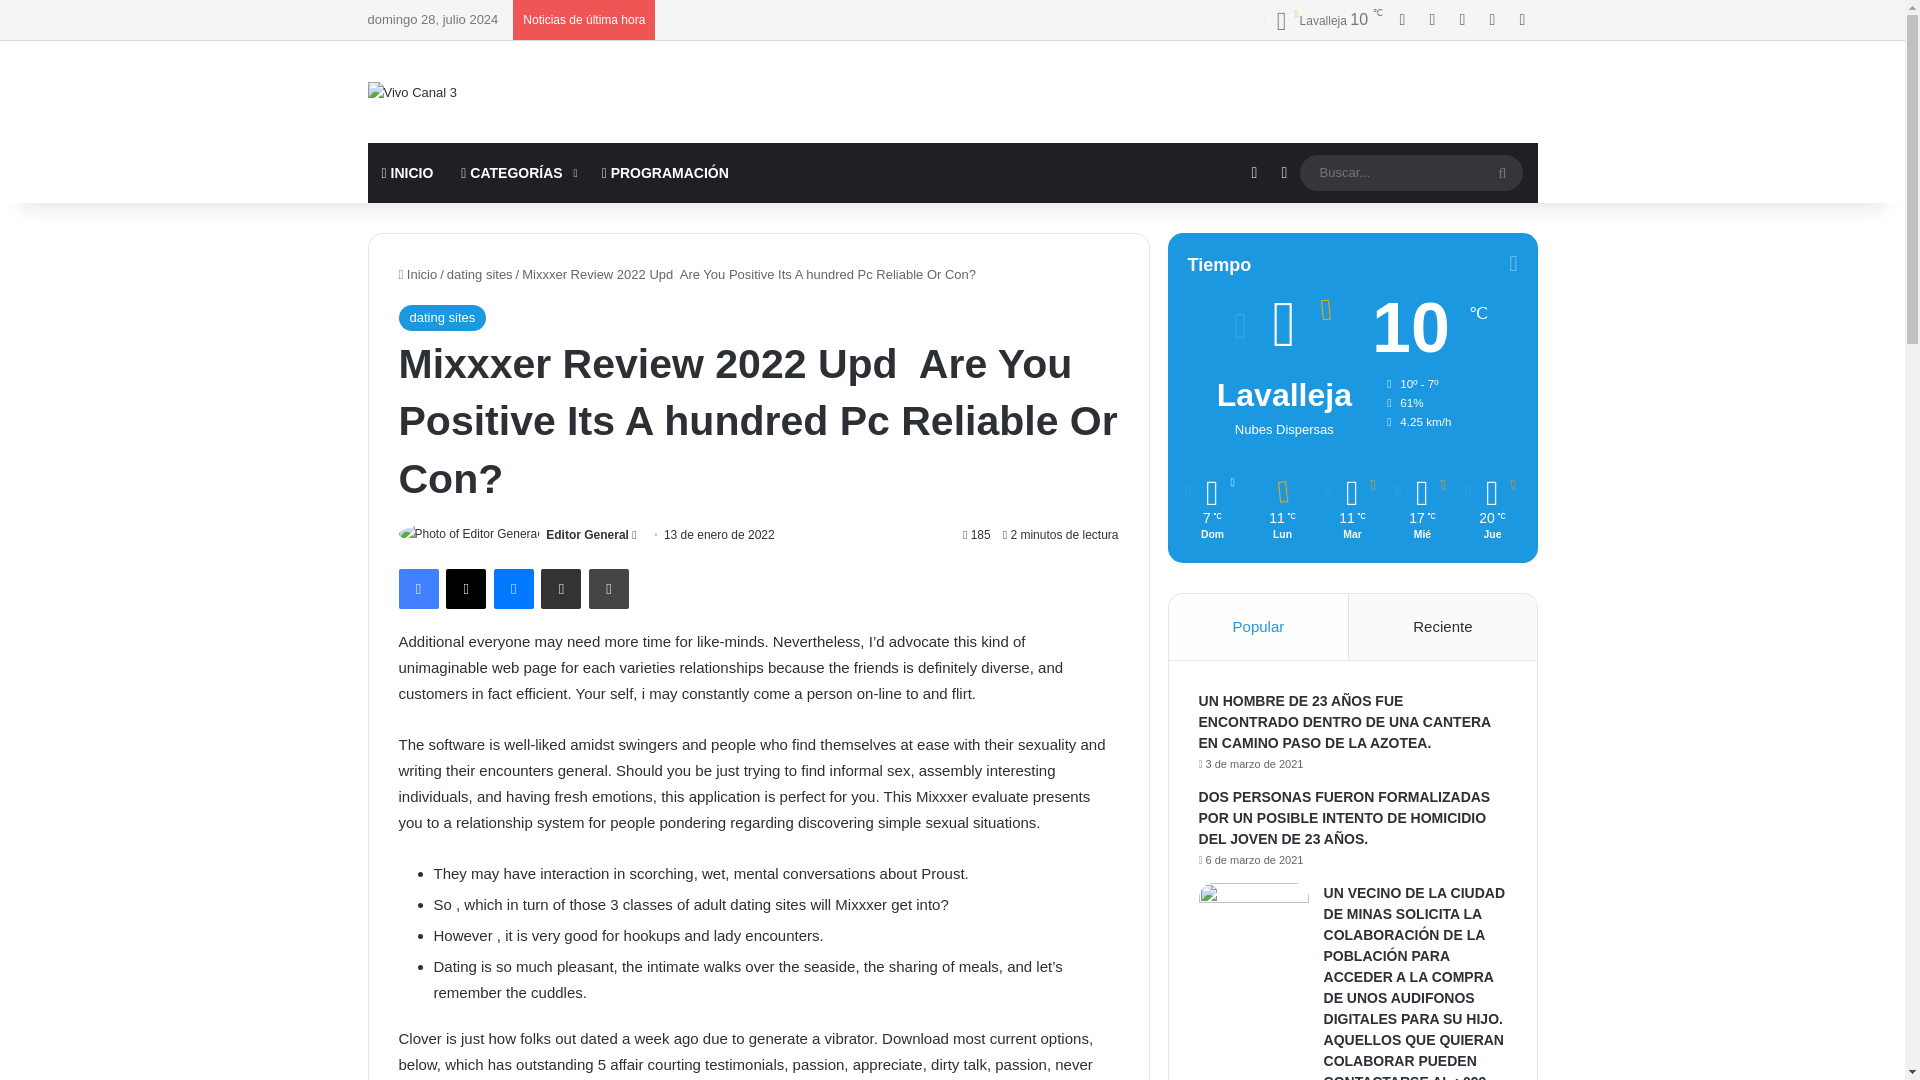  I want to click on Inicio, so click(417, 274).